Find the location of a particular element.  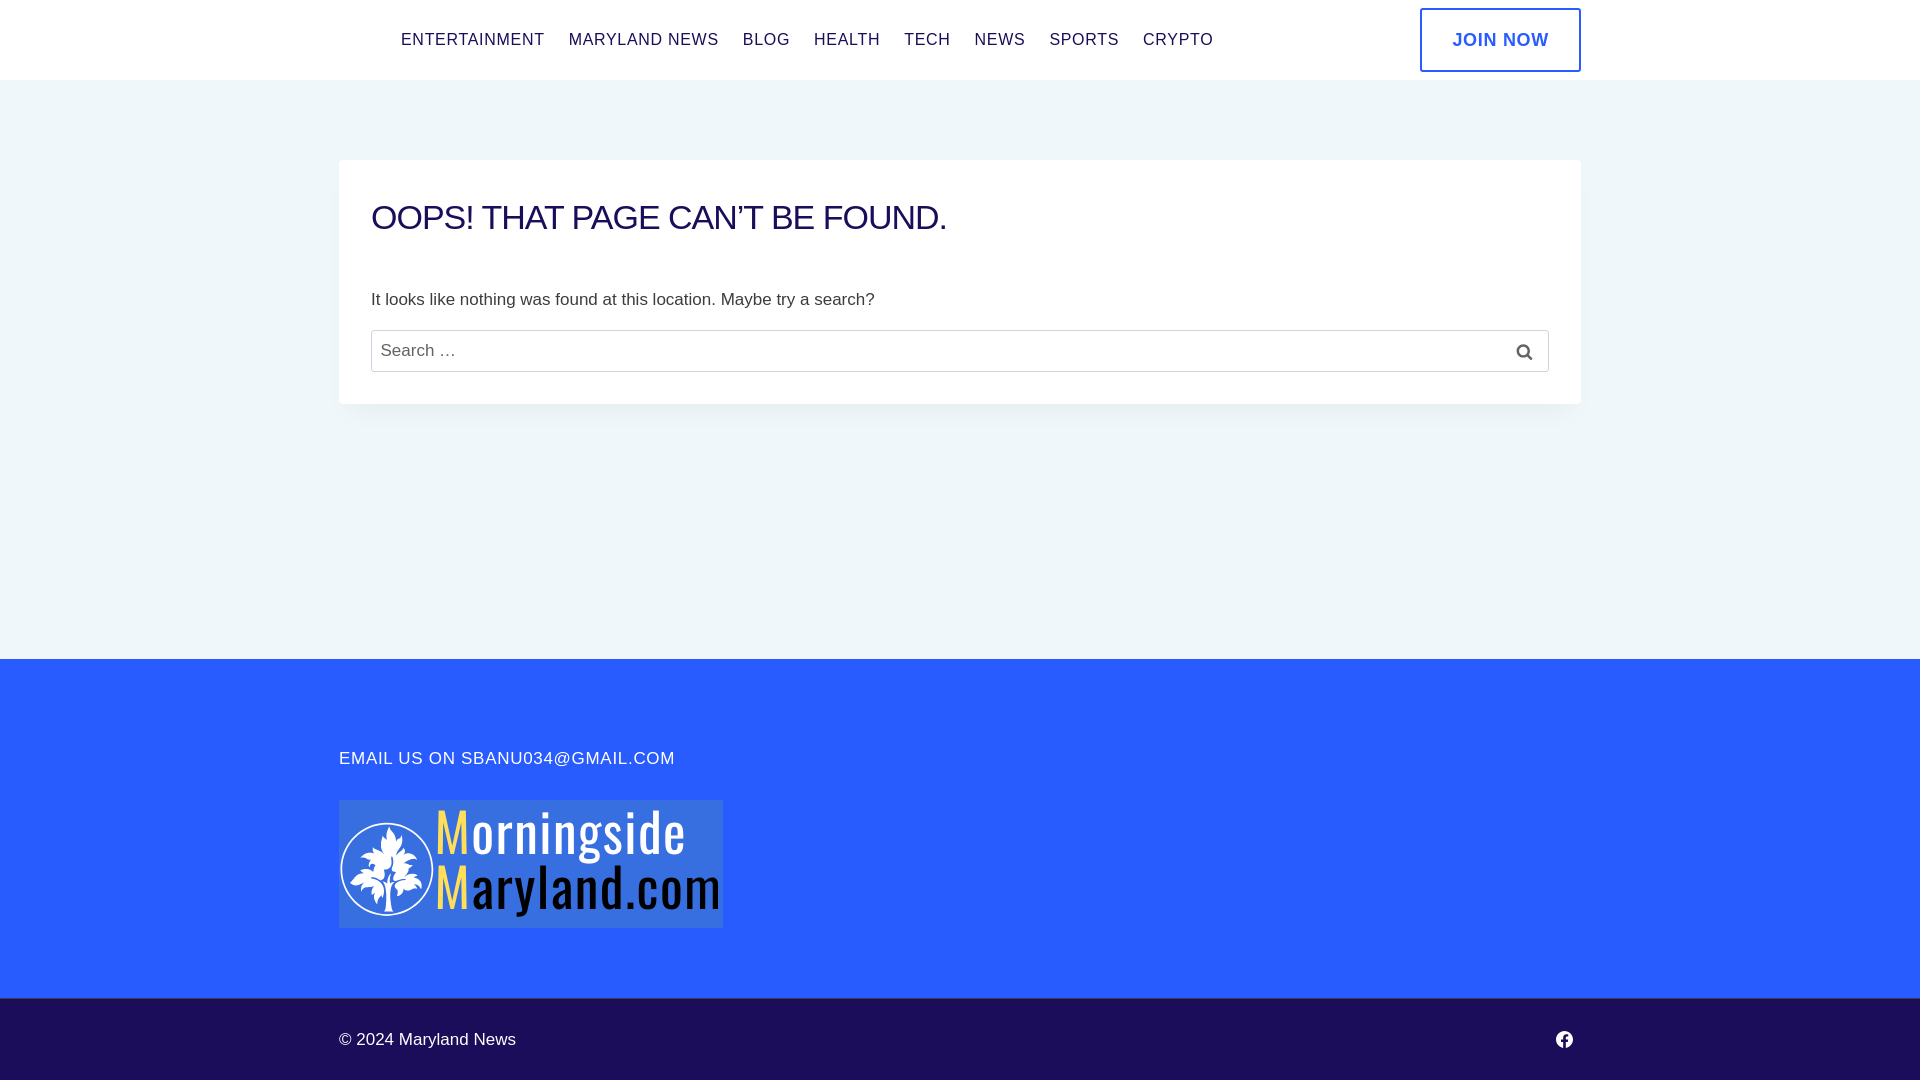

Search is located at coordinates (1524, 351).